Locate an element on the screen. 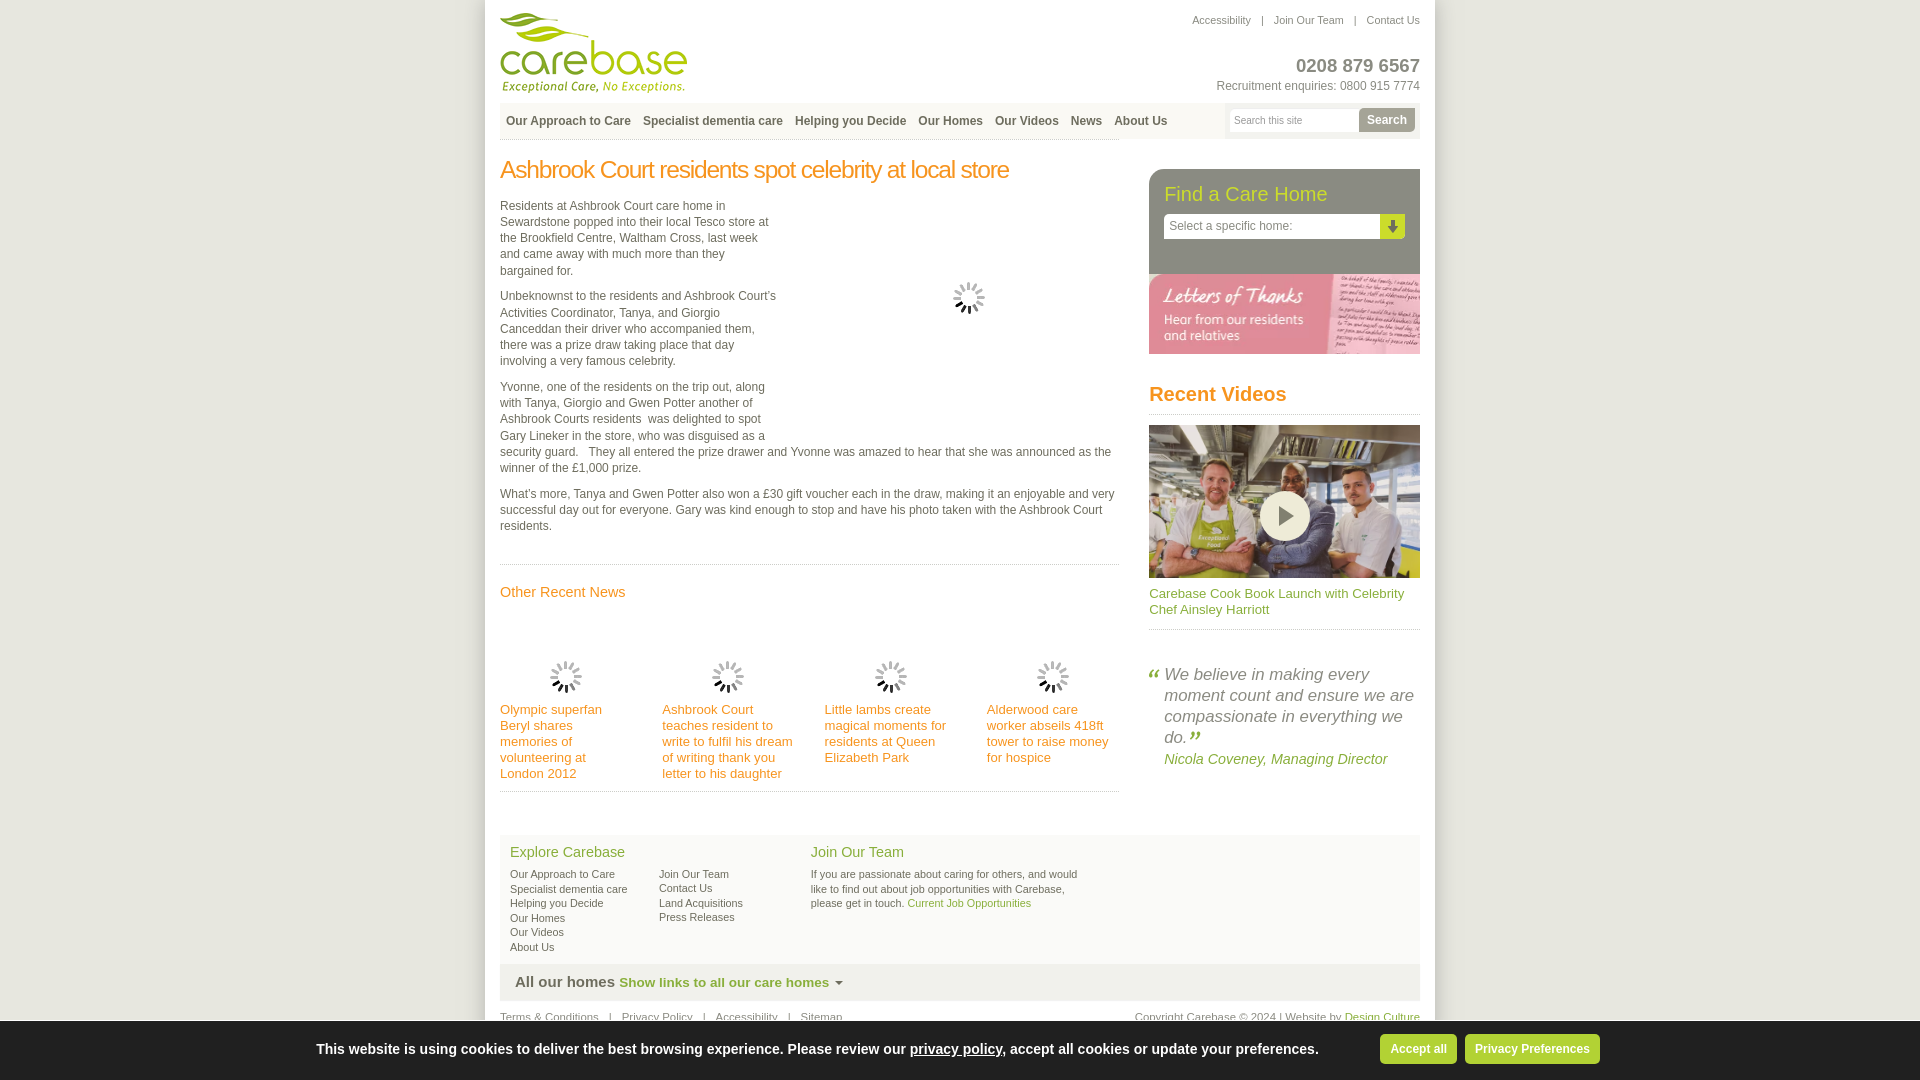  Accessibility is located at coordinates (1233, 20).